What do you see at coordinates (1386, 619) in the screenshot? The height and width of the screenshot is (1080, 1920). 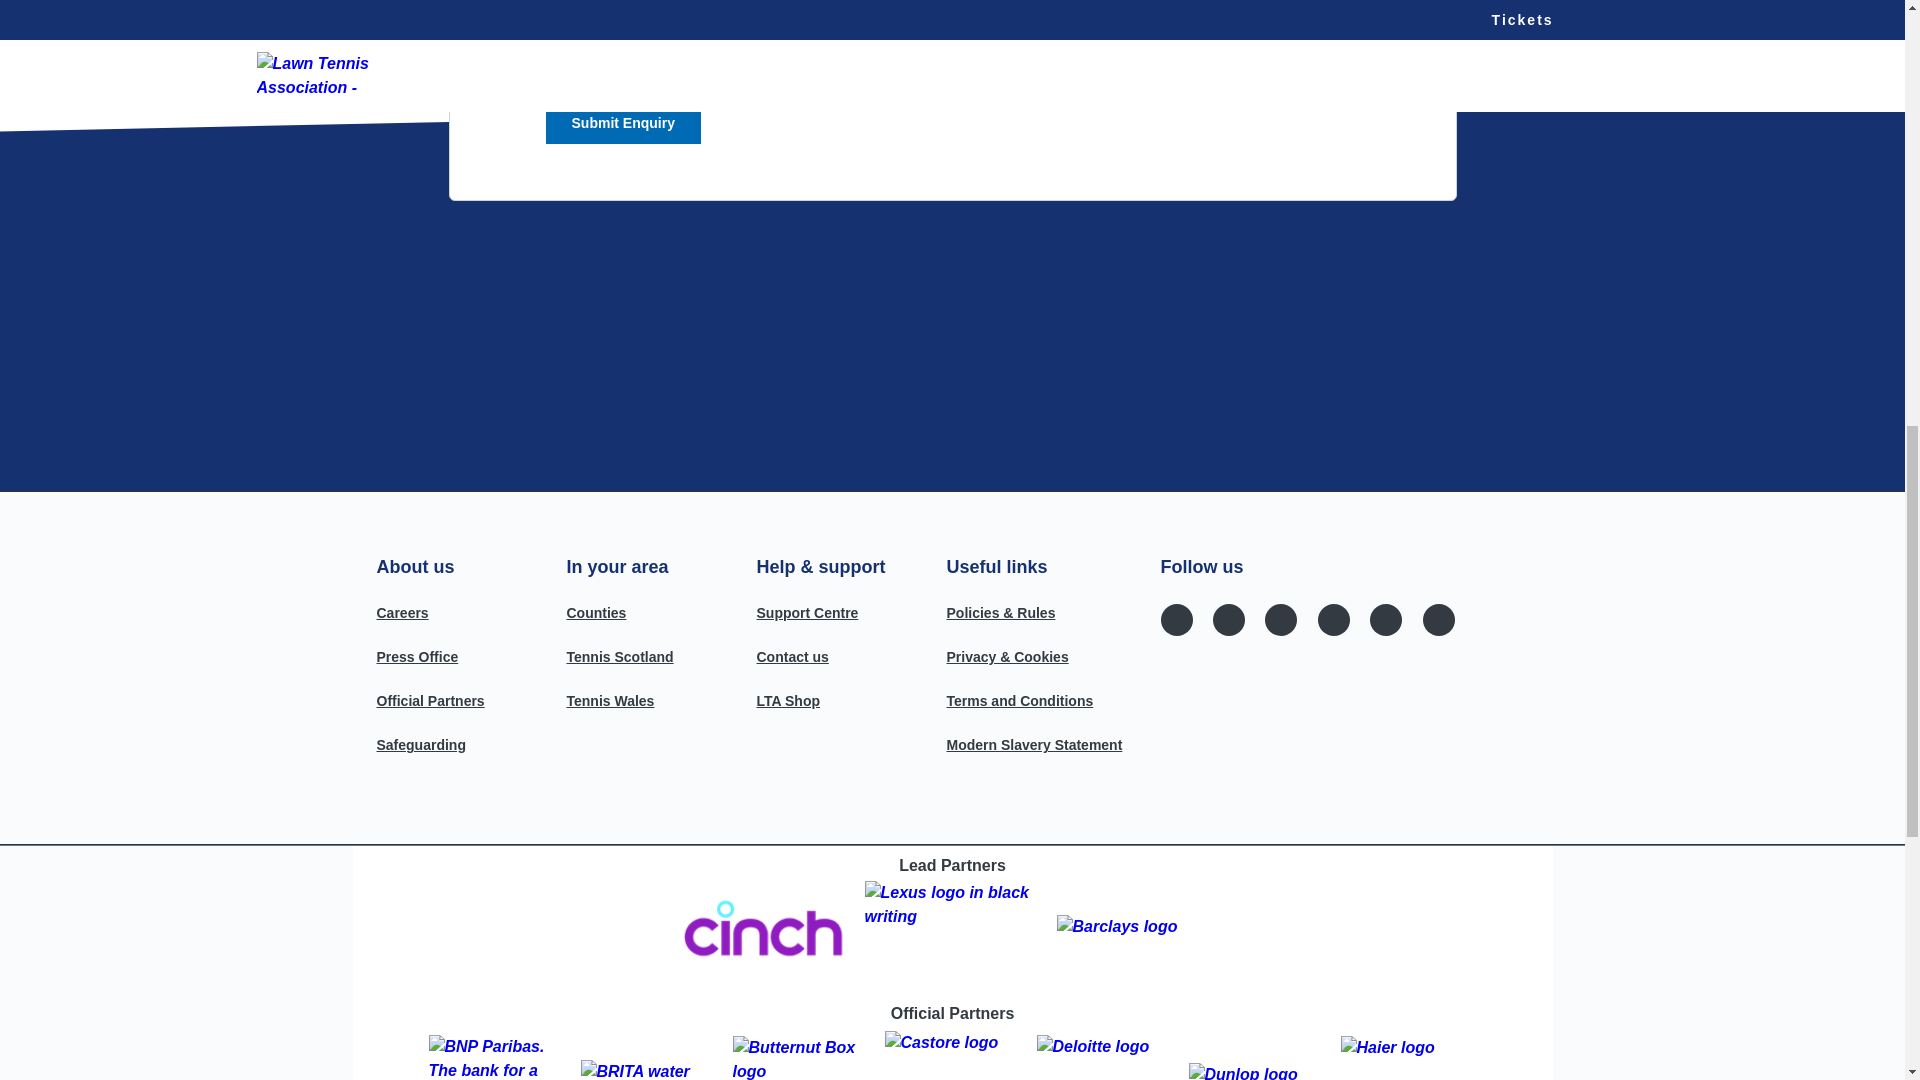 I see `TikTok` at bounding box center [1386, 619].